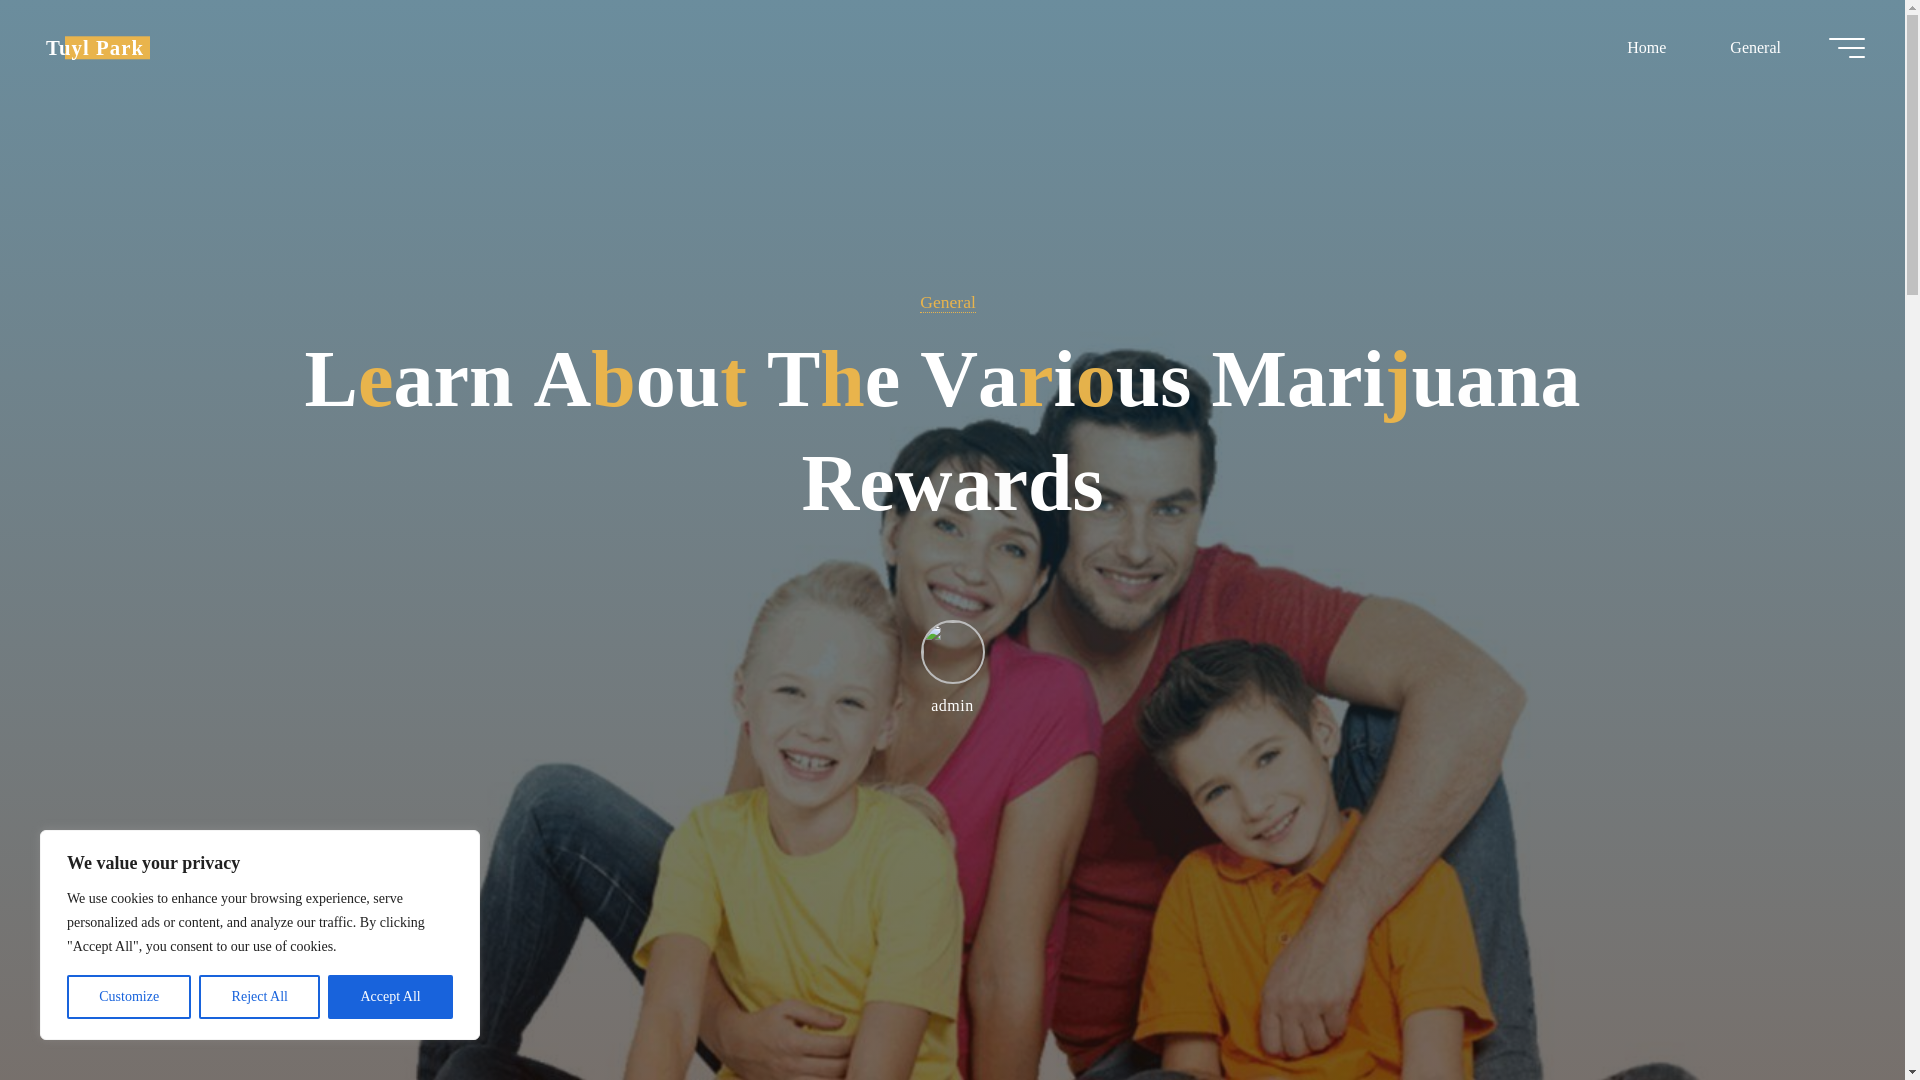 The height and width of the screenshot is (1080, 1920). What do you see at coordinates (390, 997) in the screenshot?
I see `Accept All` at bounding box center [390, 997].